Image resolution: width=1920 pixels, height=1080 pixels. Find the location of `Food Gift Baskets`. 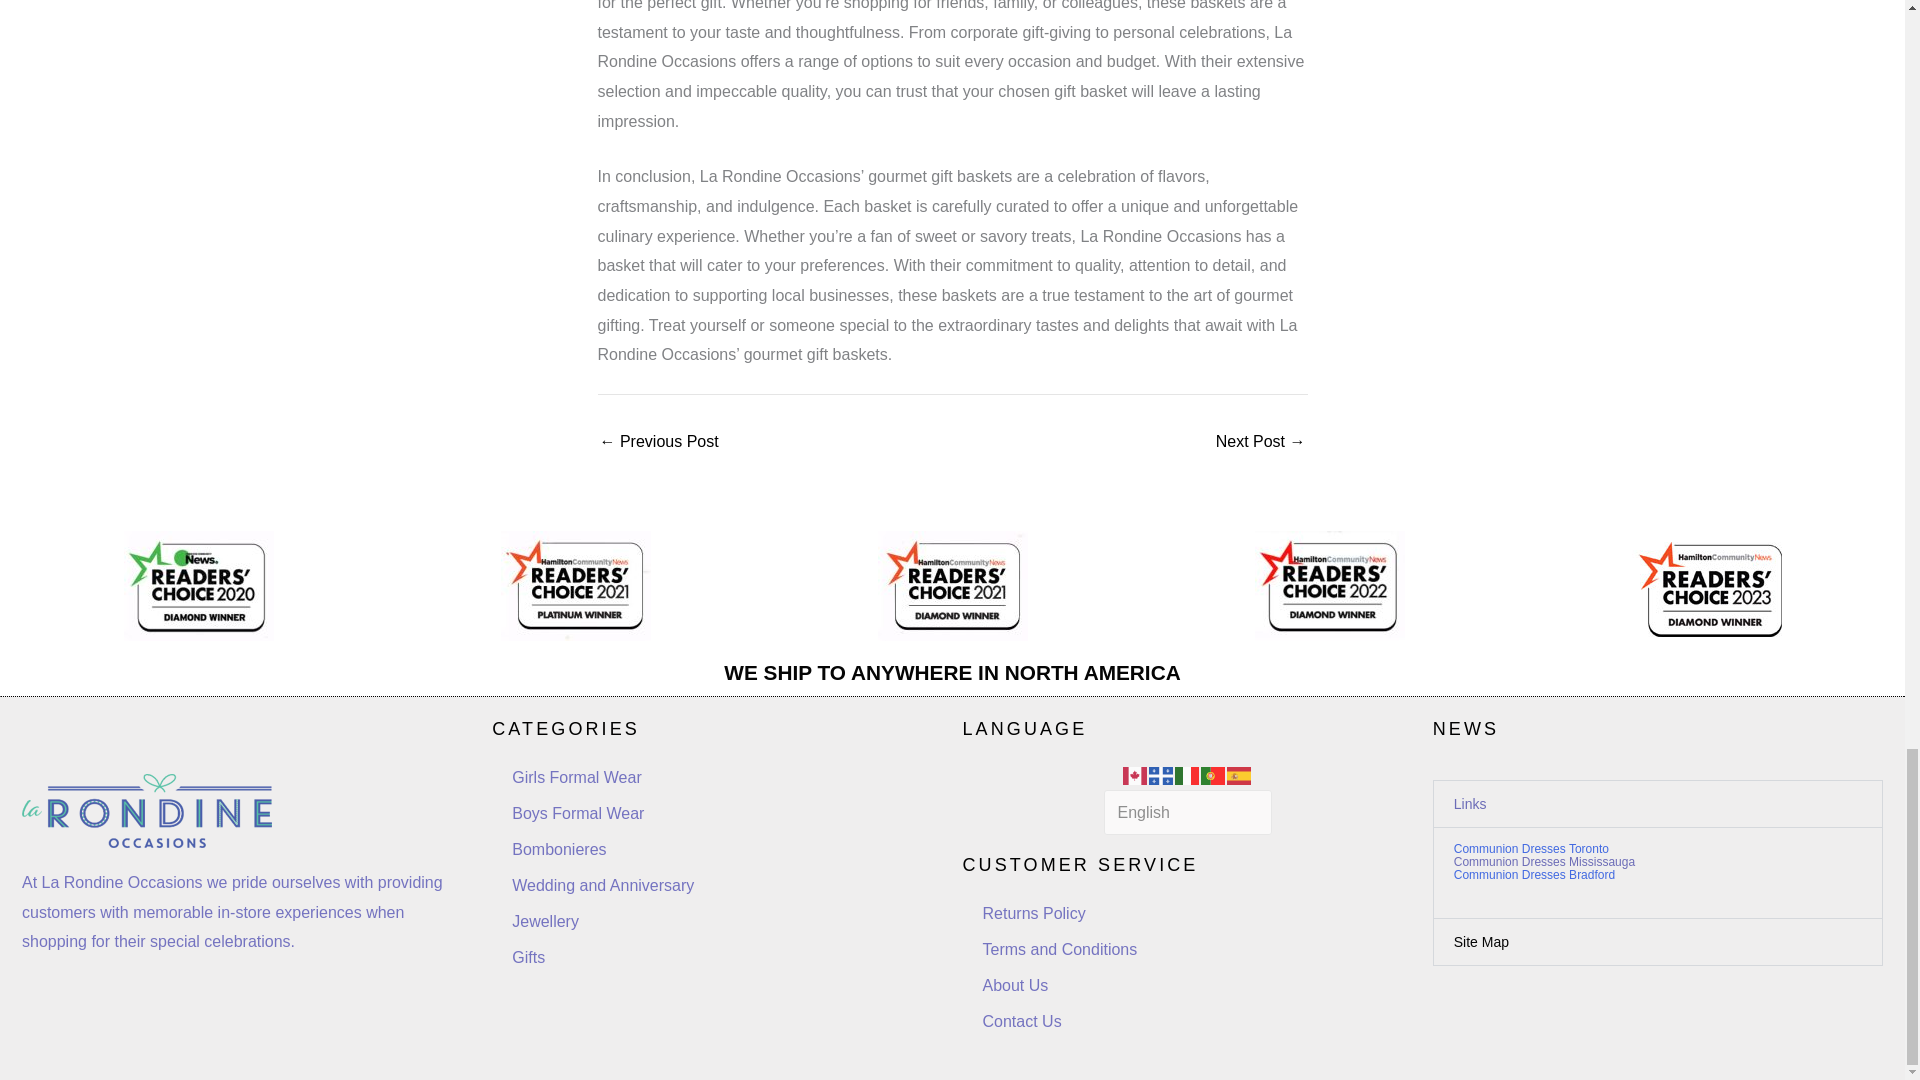

Food Gift Baskets is located at coordinates (1260, 442).